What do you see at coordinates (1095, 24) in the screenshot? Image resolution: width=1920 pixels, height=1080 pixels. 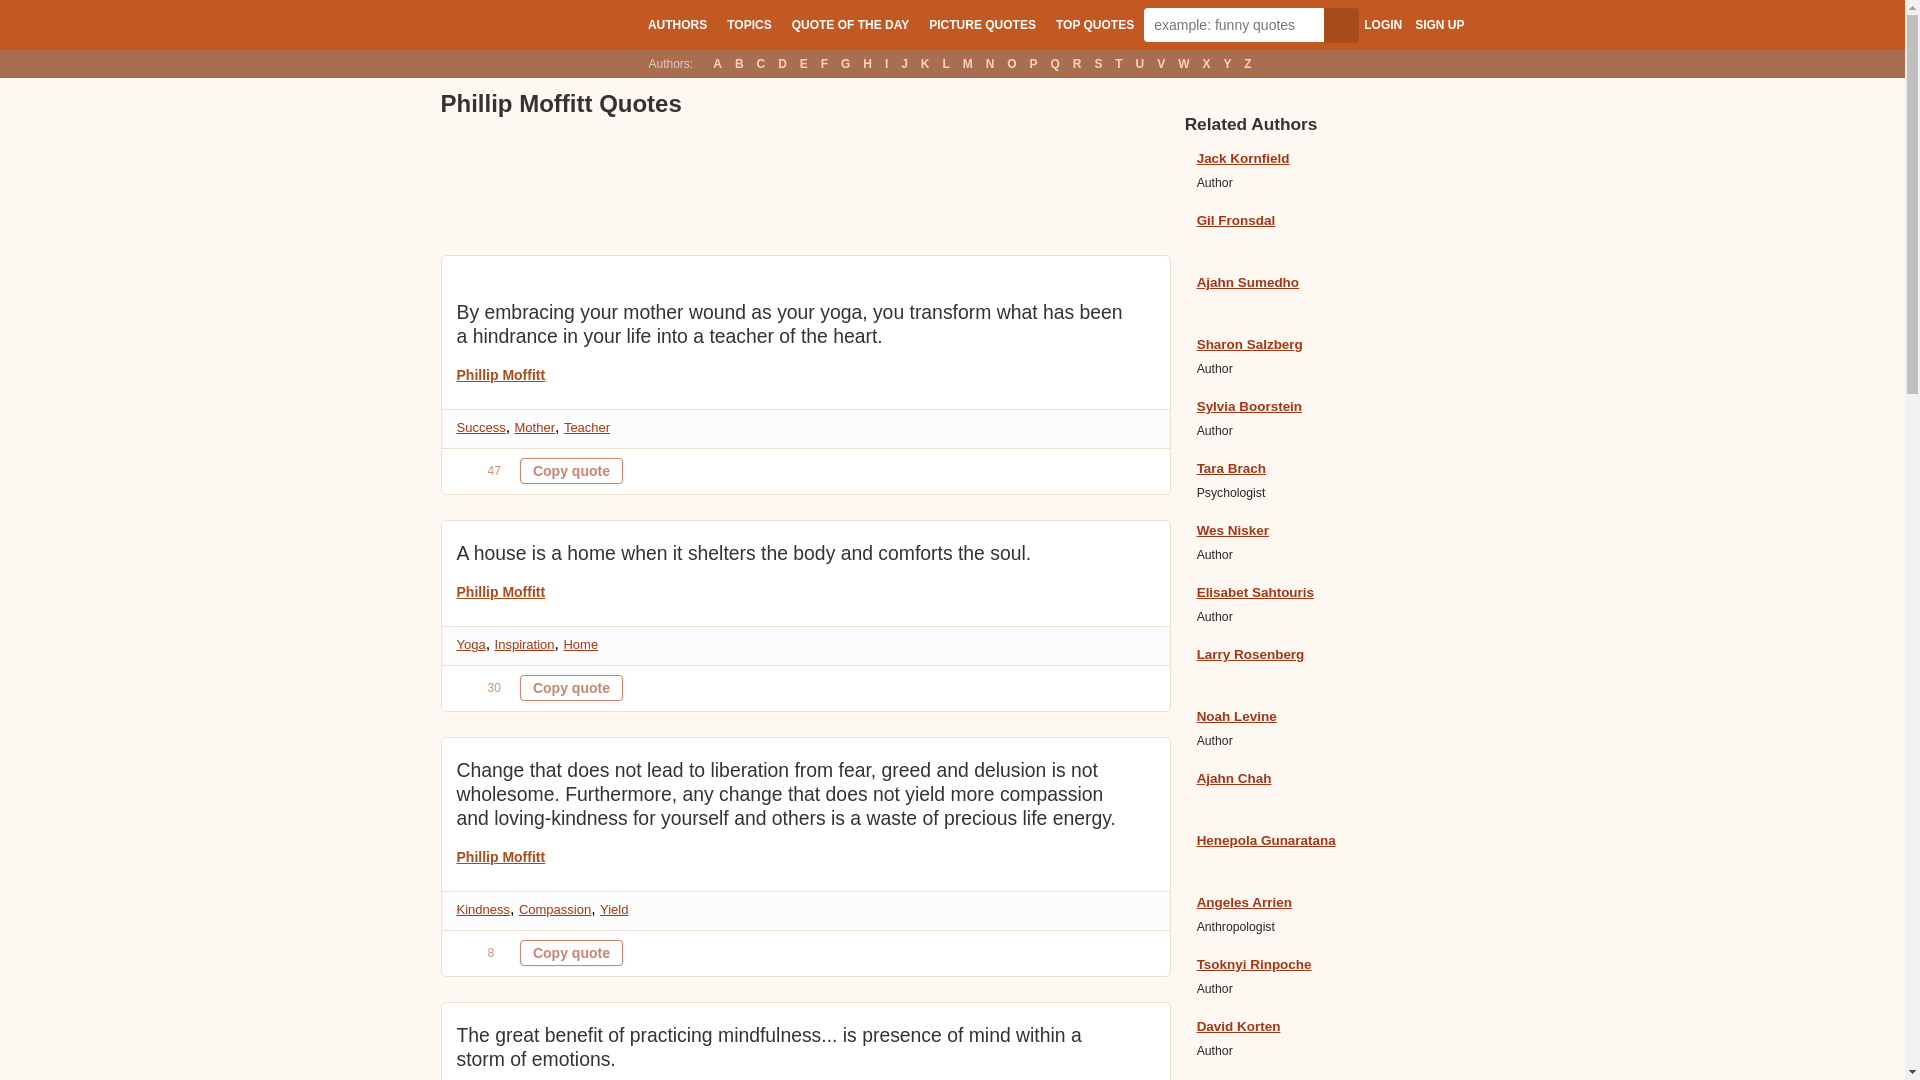 I see `TOP QUOTES` at bounding box center [1095, 24].